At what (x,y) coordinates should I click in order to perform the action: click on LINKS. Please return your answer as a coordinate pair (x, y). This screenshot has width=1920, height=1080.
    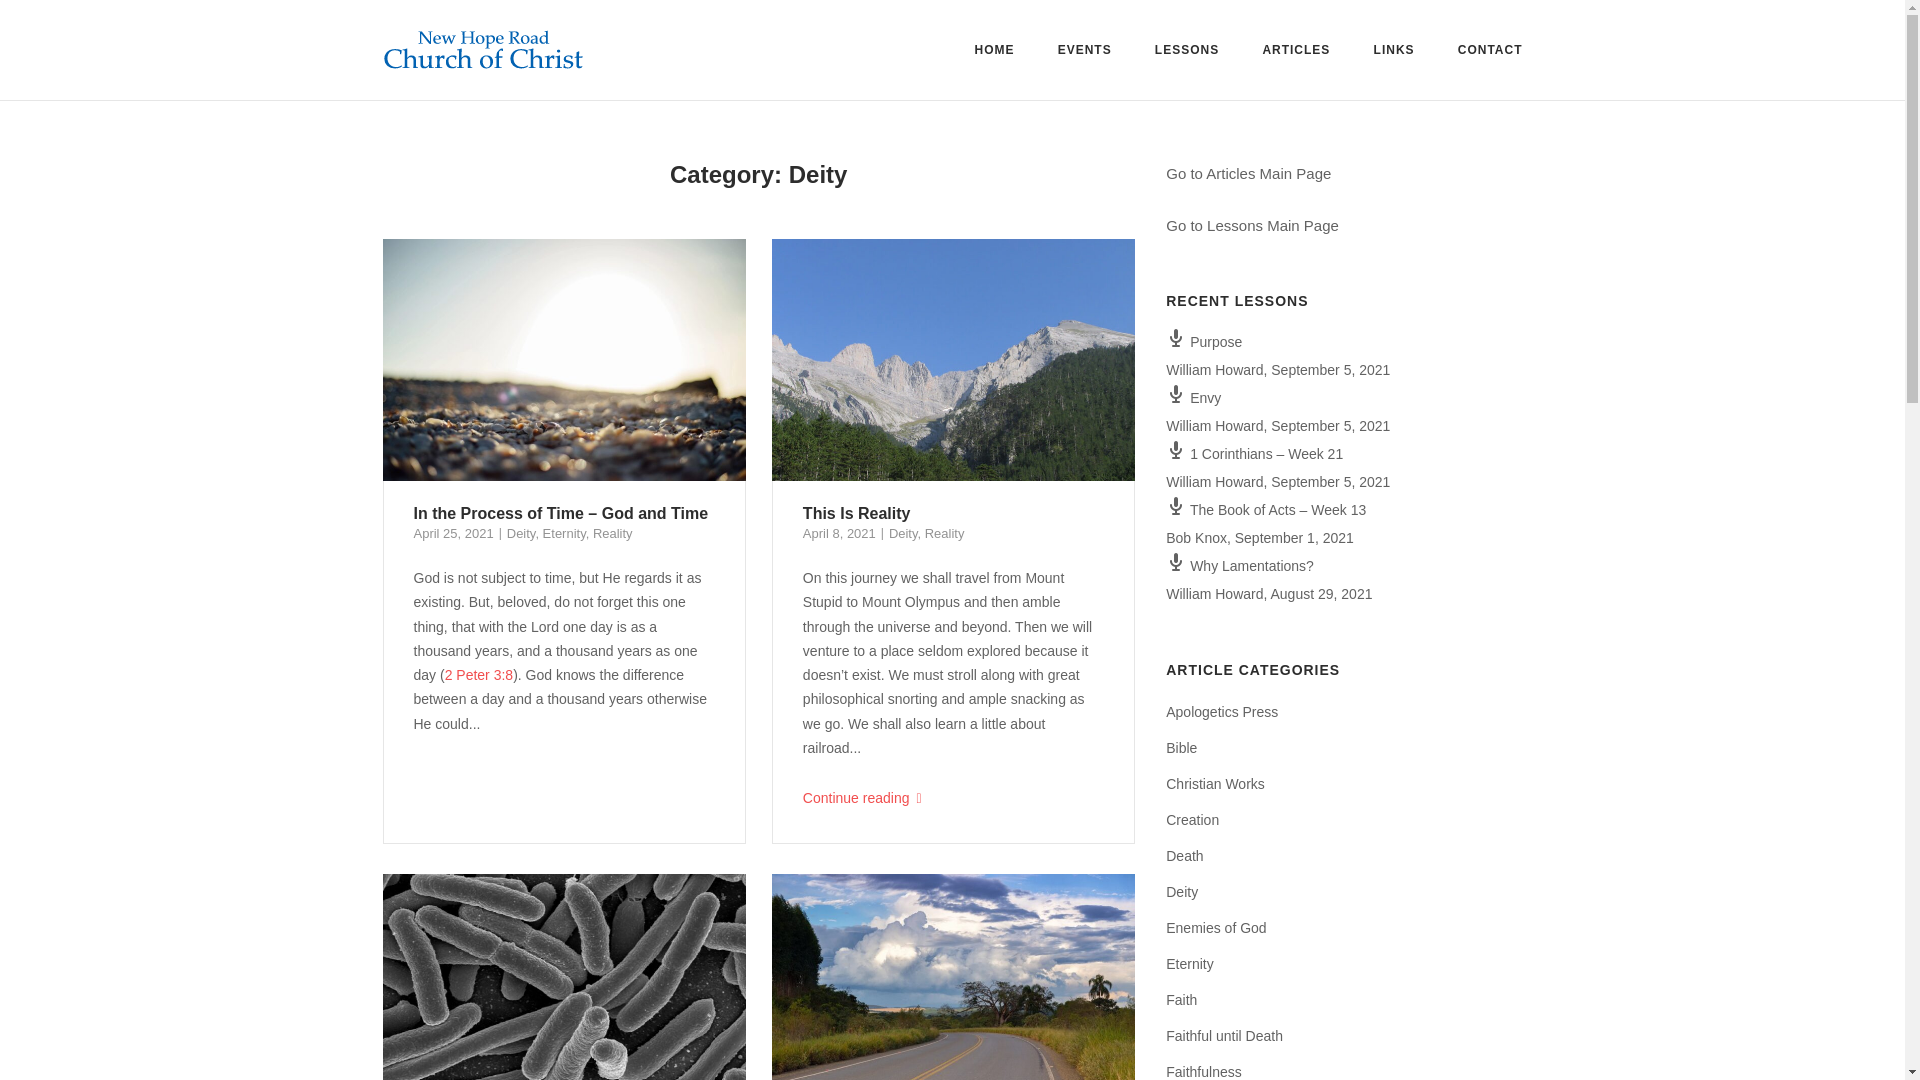
    Looking at the image, I should click on (1394, 53).